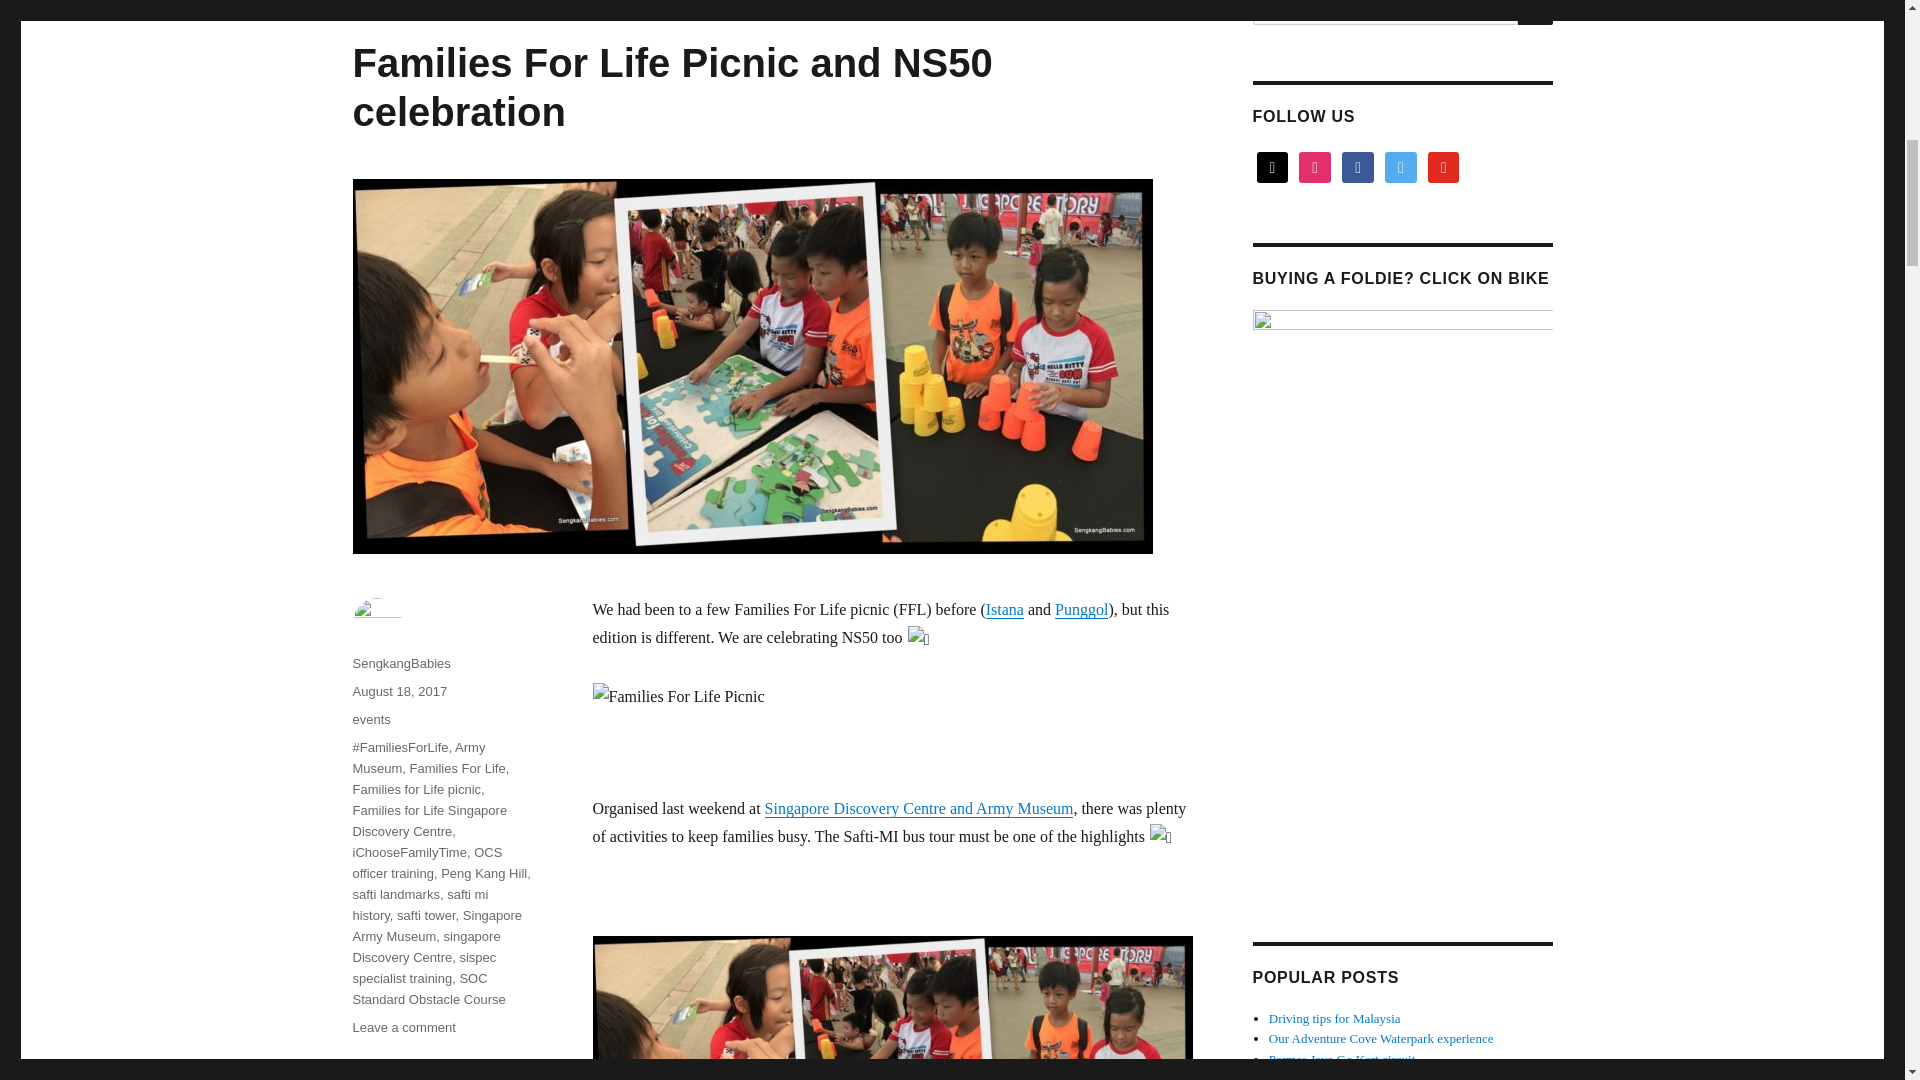 The image size is (1920, 1080). What do you see at coordinates (419, 904) in the screenshot?
I see `safti mi history` at bounding box center [419, 904].